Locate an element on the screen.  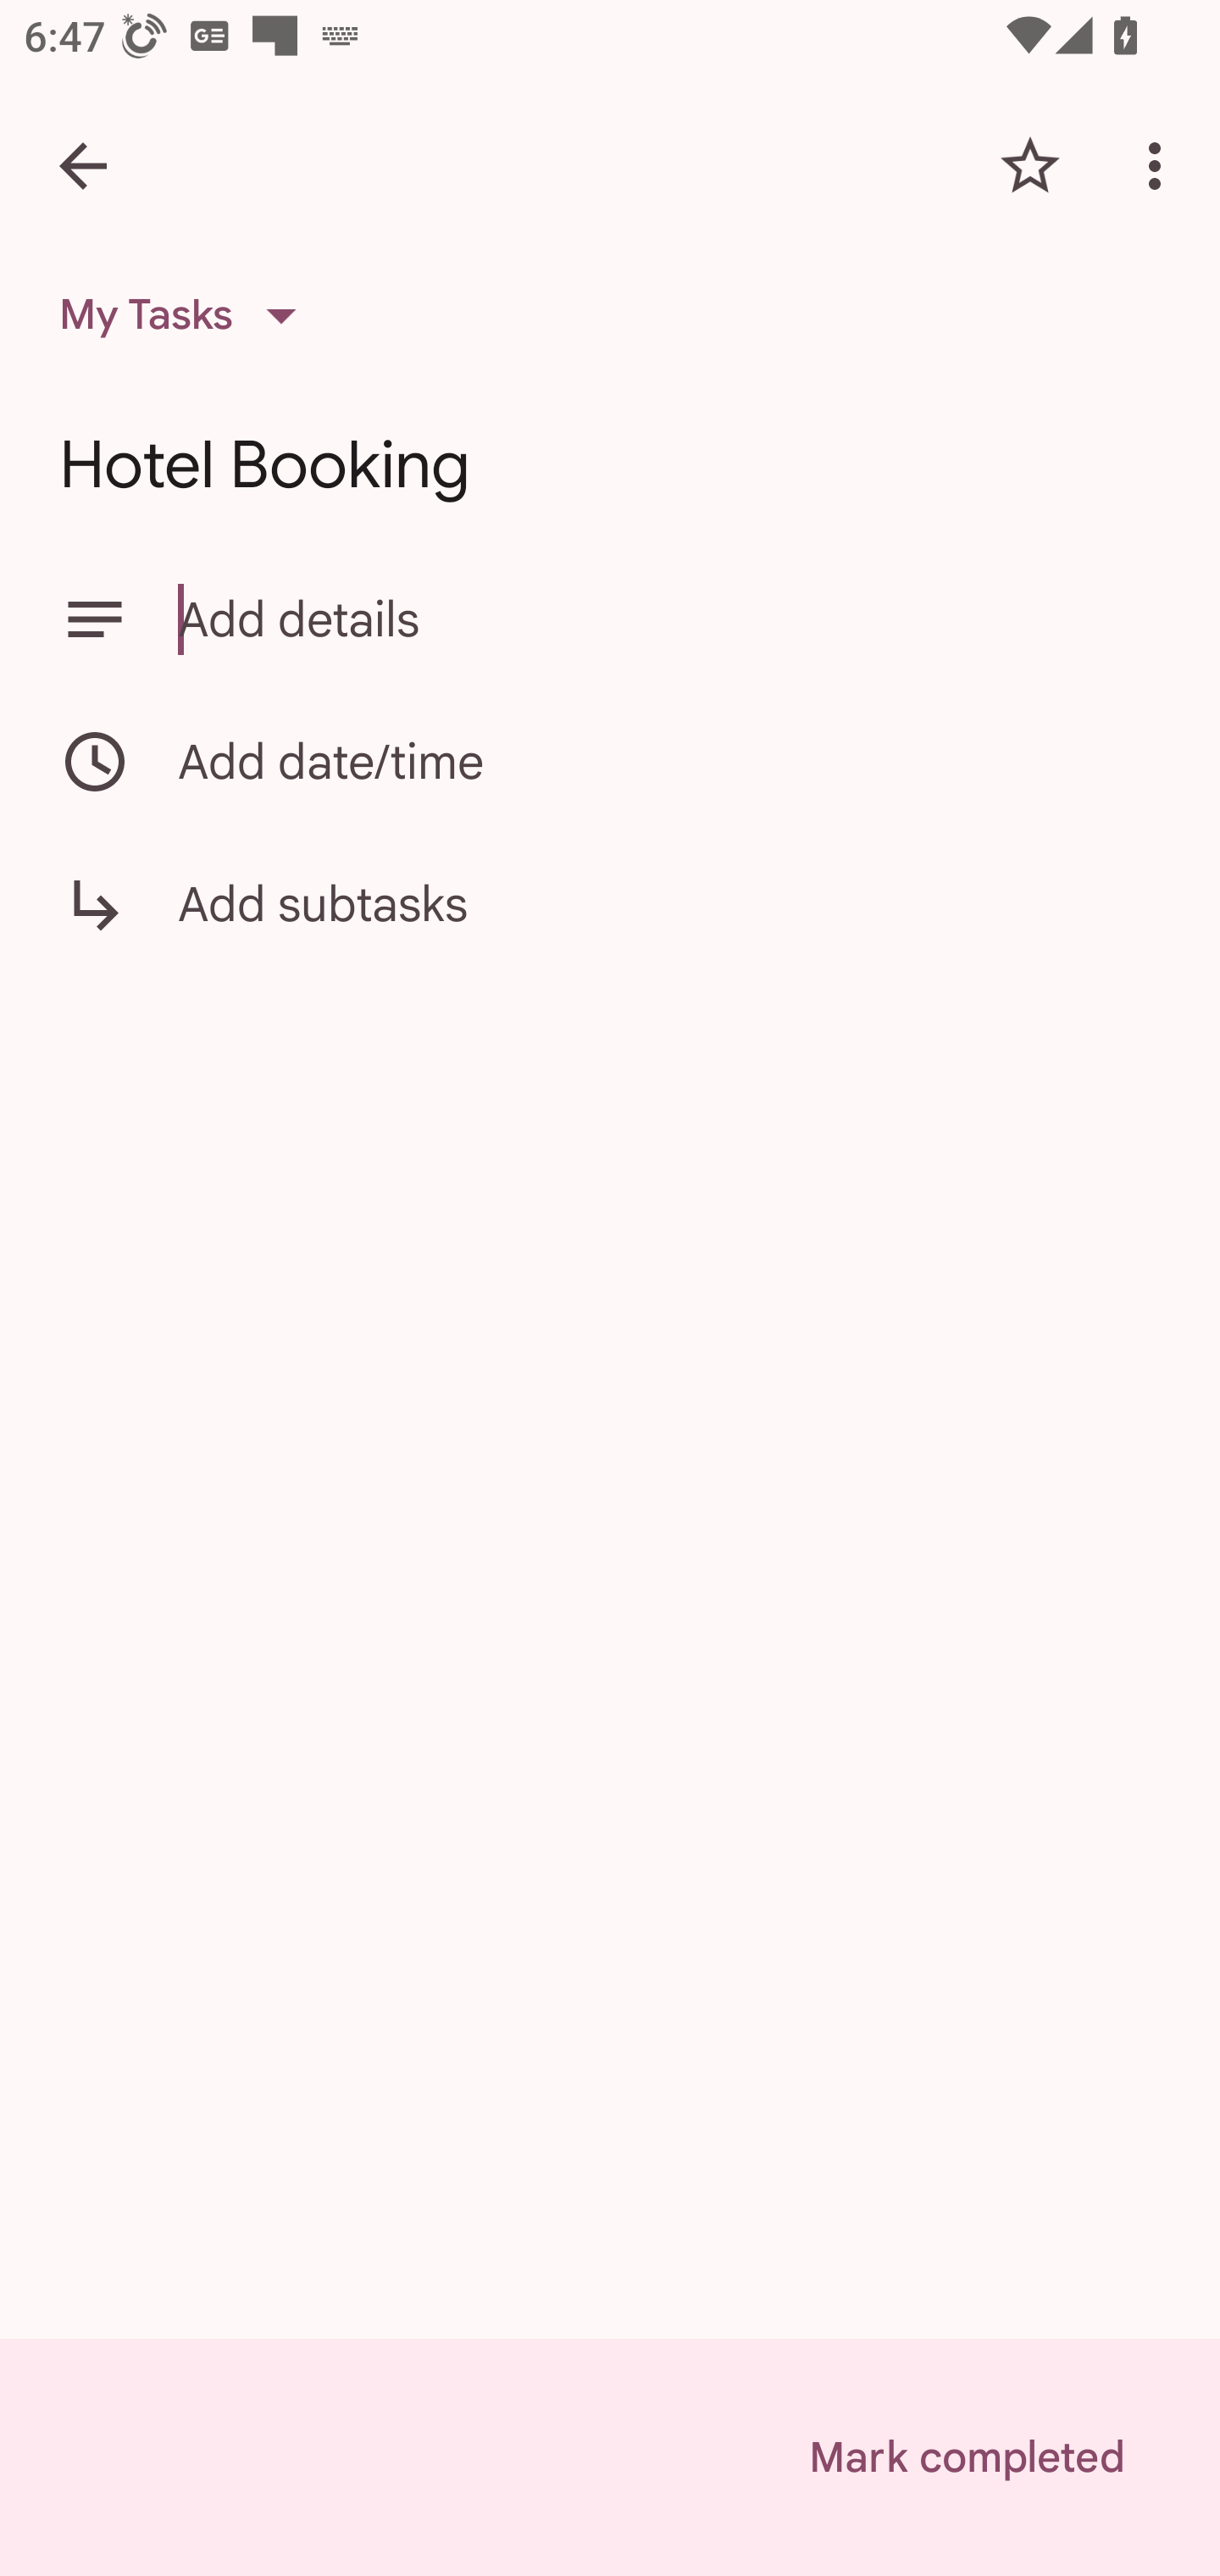
Add details is located at coordinates (610, 619).